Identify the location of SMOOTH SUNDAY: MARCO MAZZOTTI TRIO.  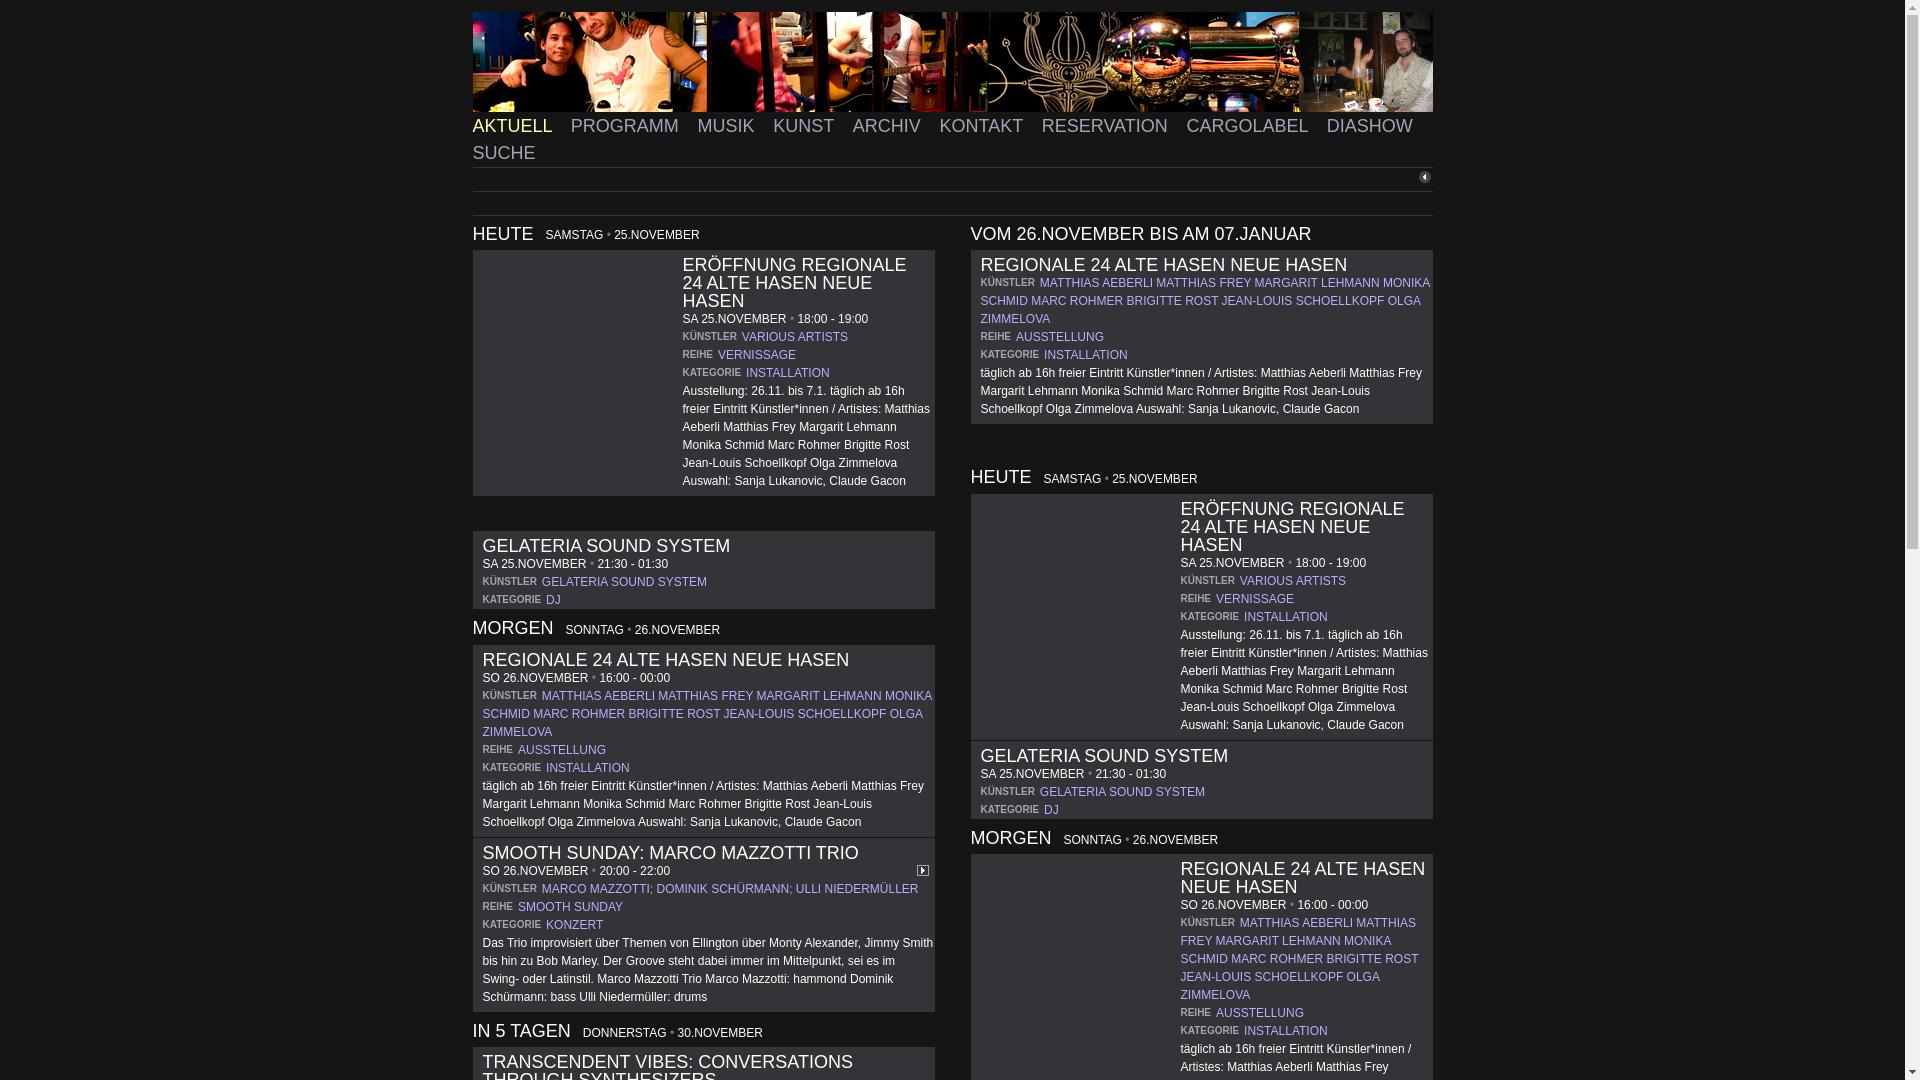
(670, 853).